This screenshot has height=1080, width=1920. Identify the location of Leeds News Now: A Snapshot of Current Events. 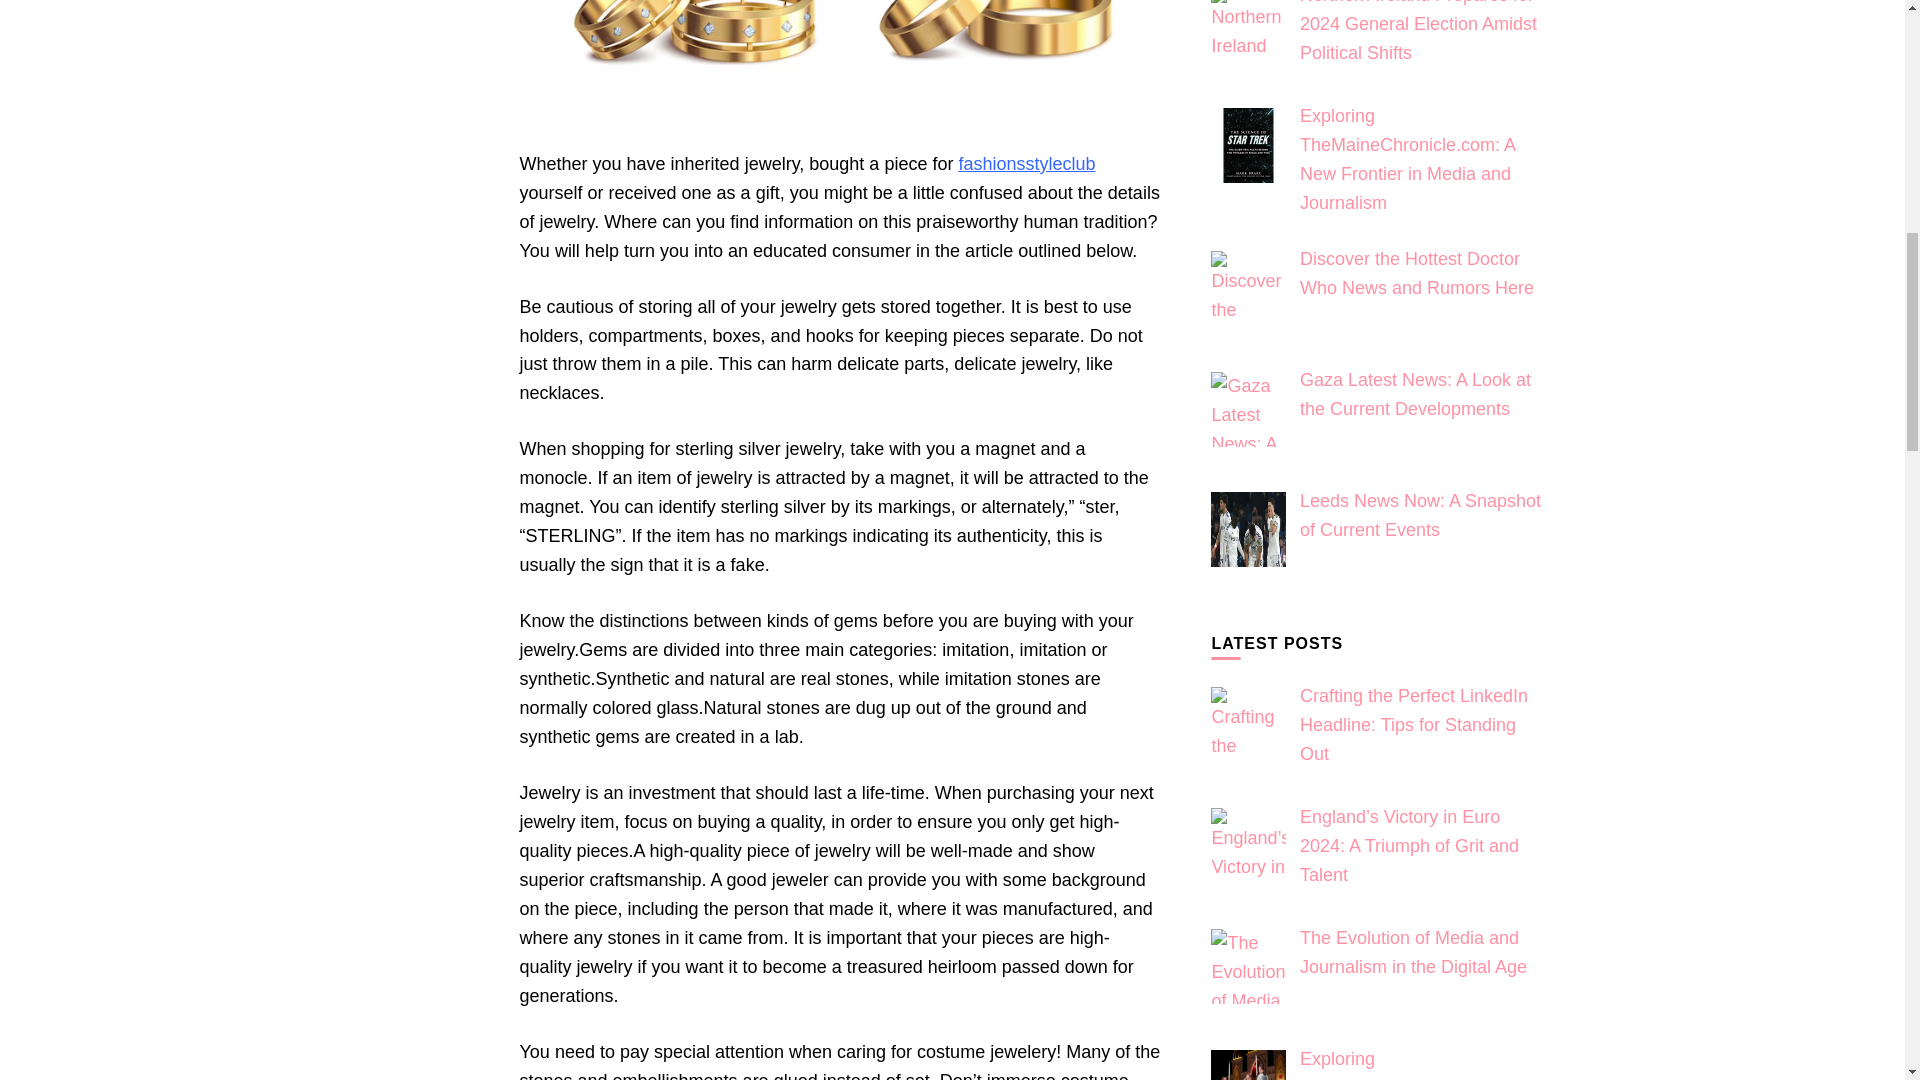
(1248, 530).